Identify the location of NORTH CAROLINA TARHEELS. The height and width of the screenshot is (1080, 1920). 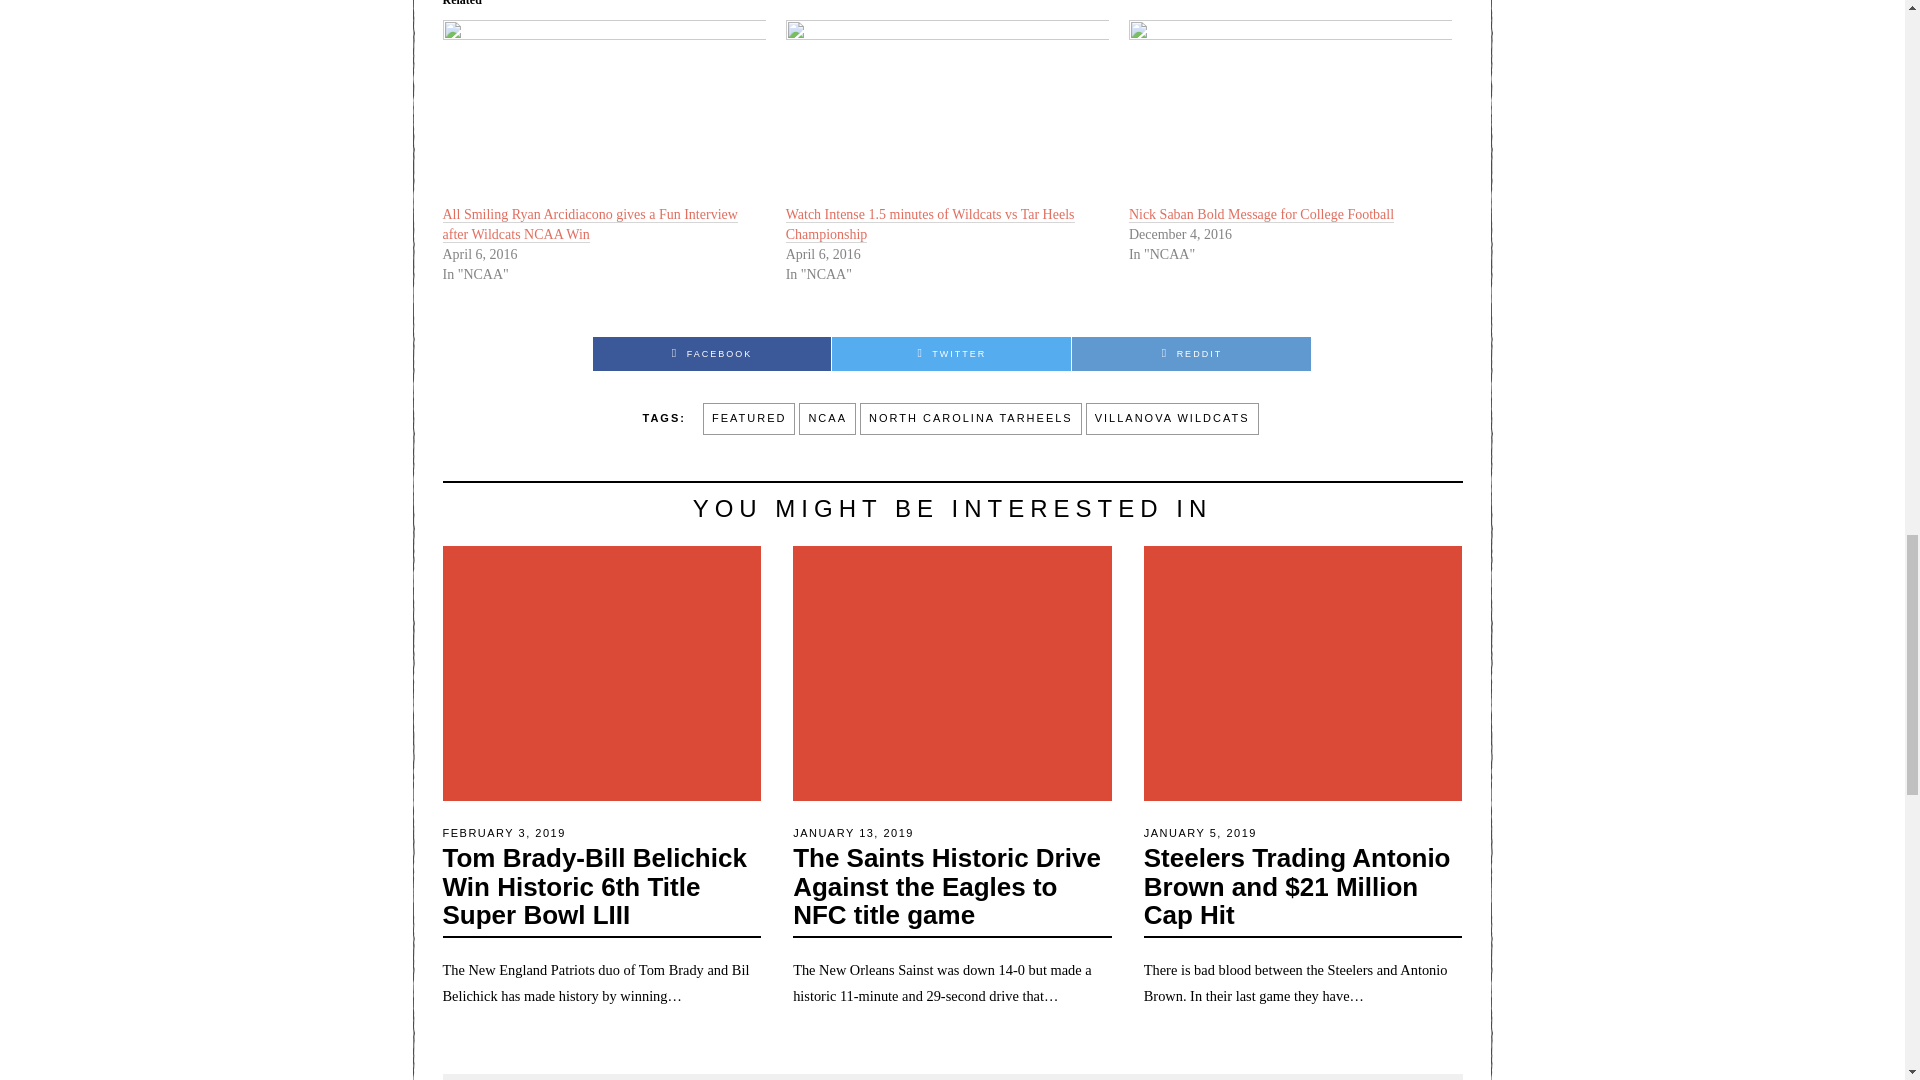
(971, 418).